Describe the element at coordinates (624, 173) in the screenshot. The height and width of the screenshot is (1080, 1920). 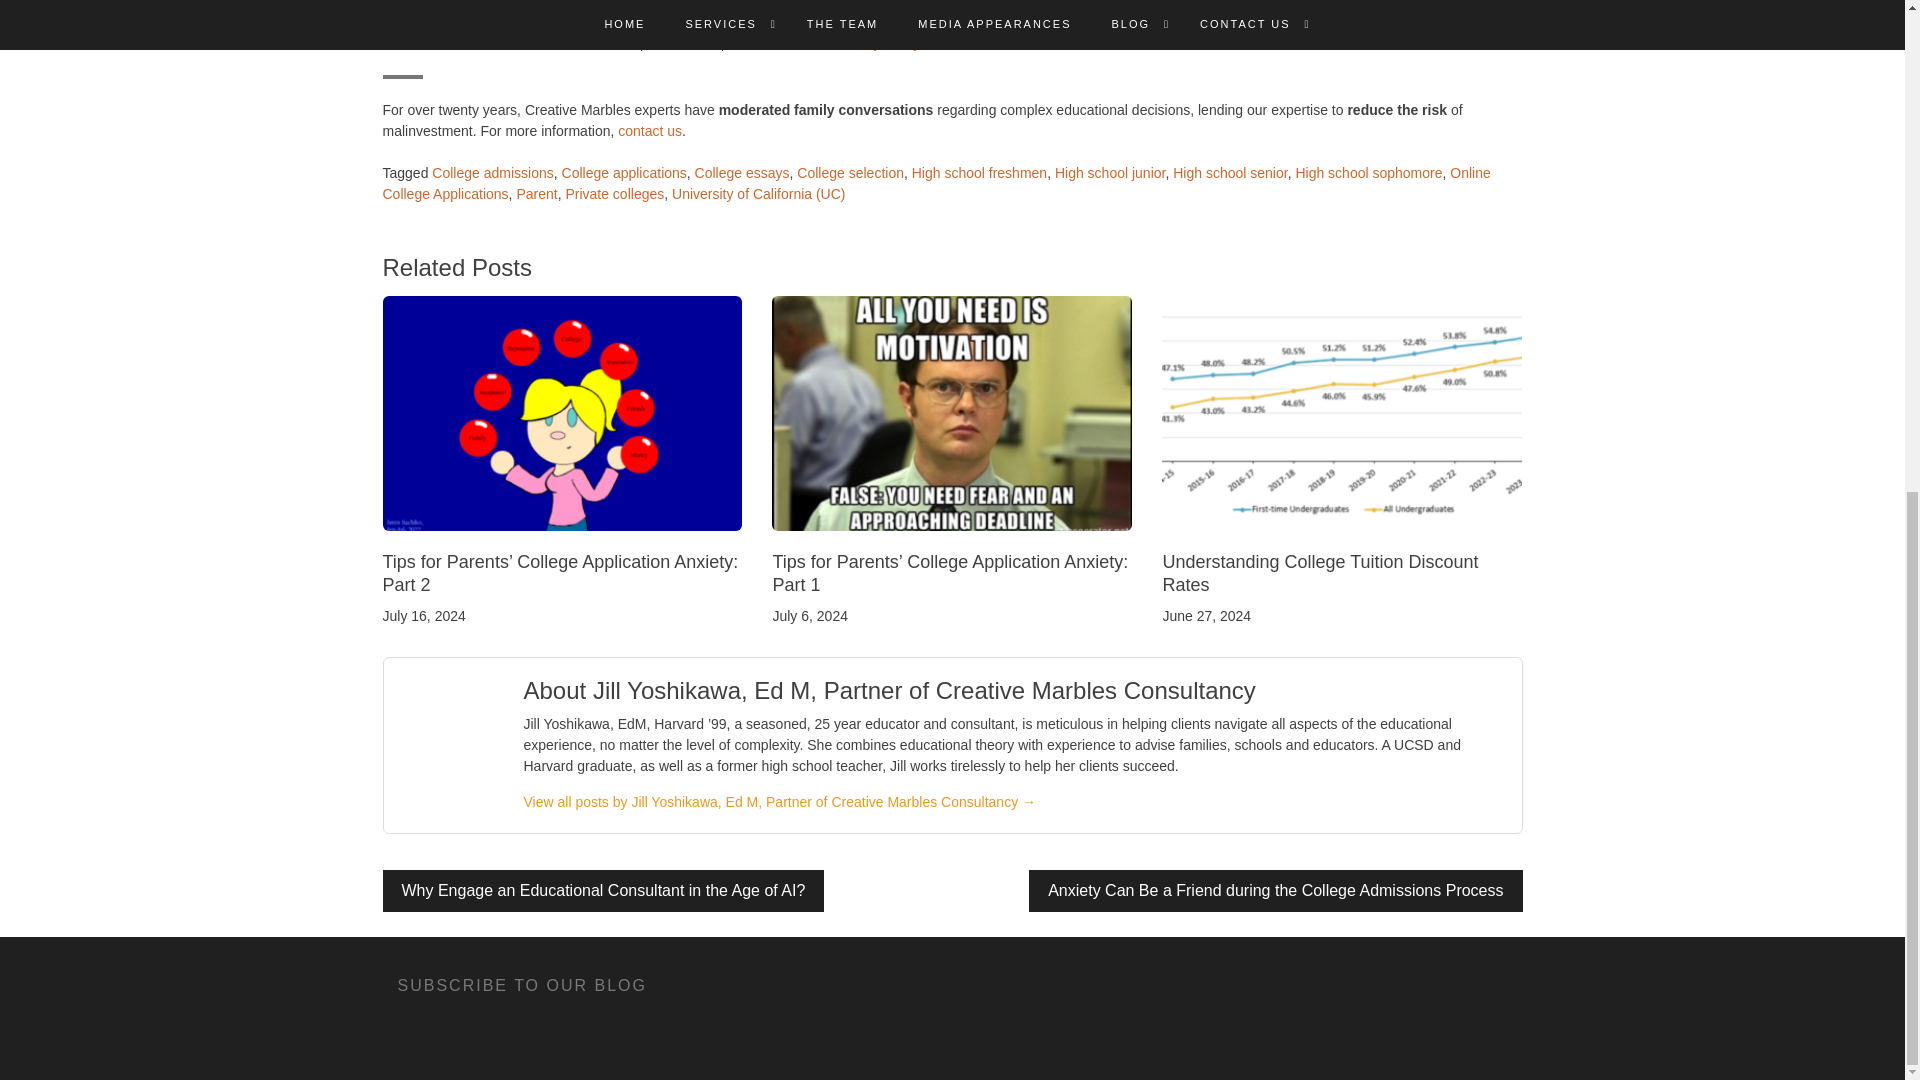
I see `College applications` at that location.